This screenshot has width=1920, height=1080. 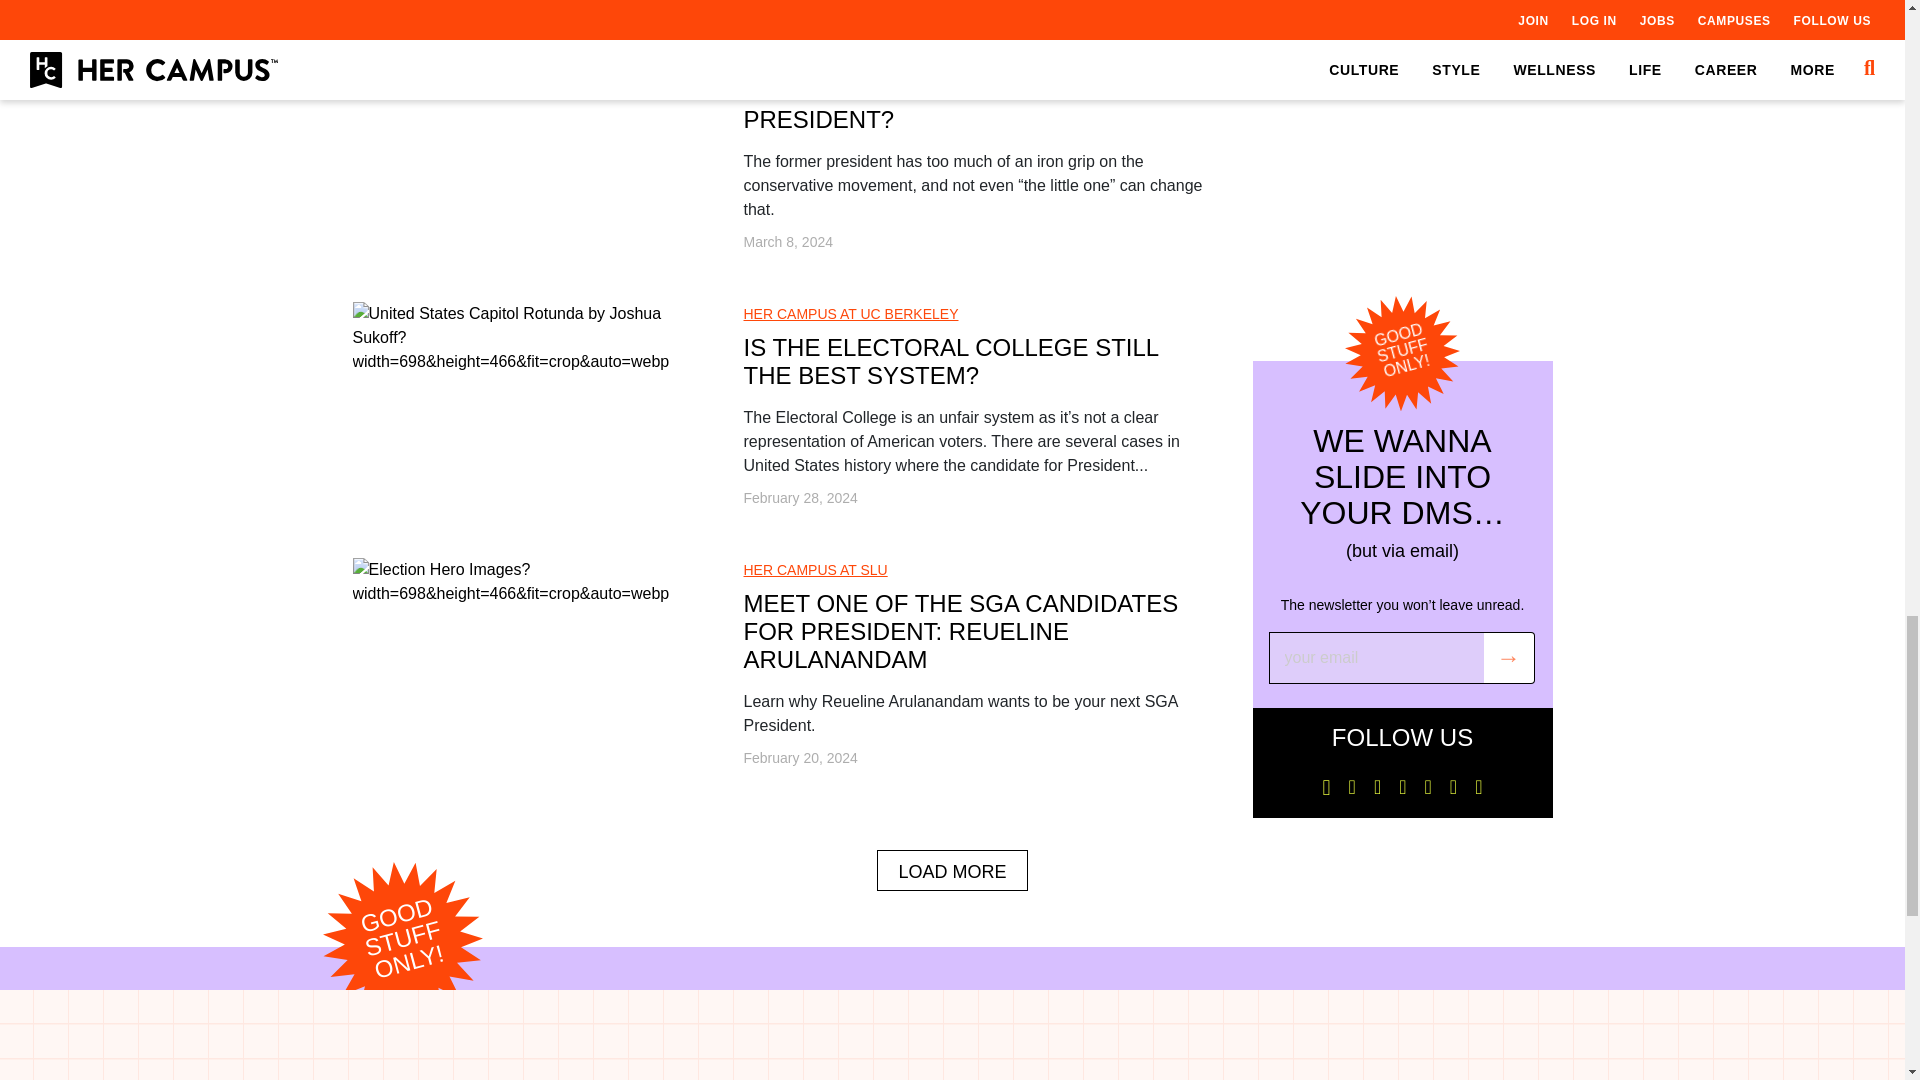 What do you see at coordinates (524, 70) in the screenshot?
I see `Nikki Haley: "The Little One" For President? 8` at bounding box center [524, 70].